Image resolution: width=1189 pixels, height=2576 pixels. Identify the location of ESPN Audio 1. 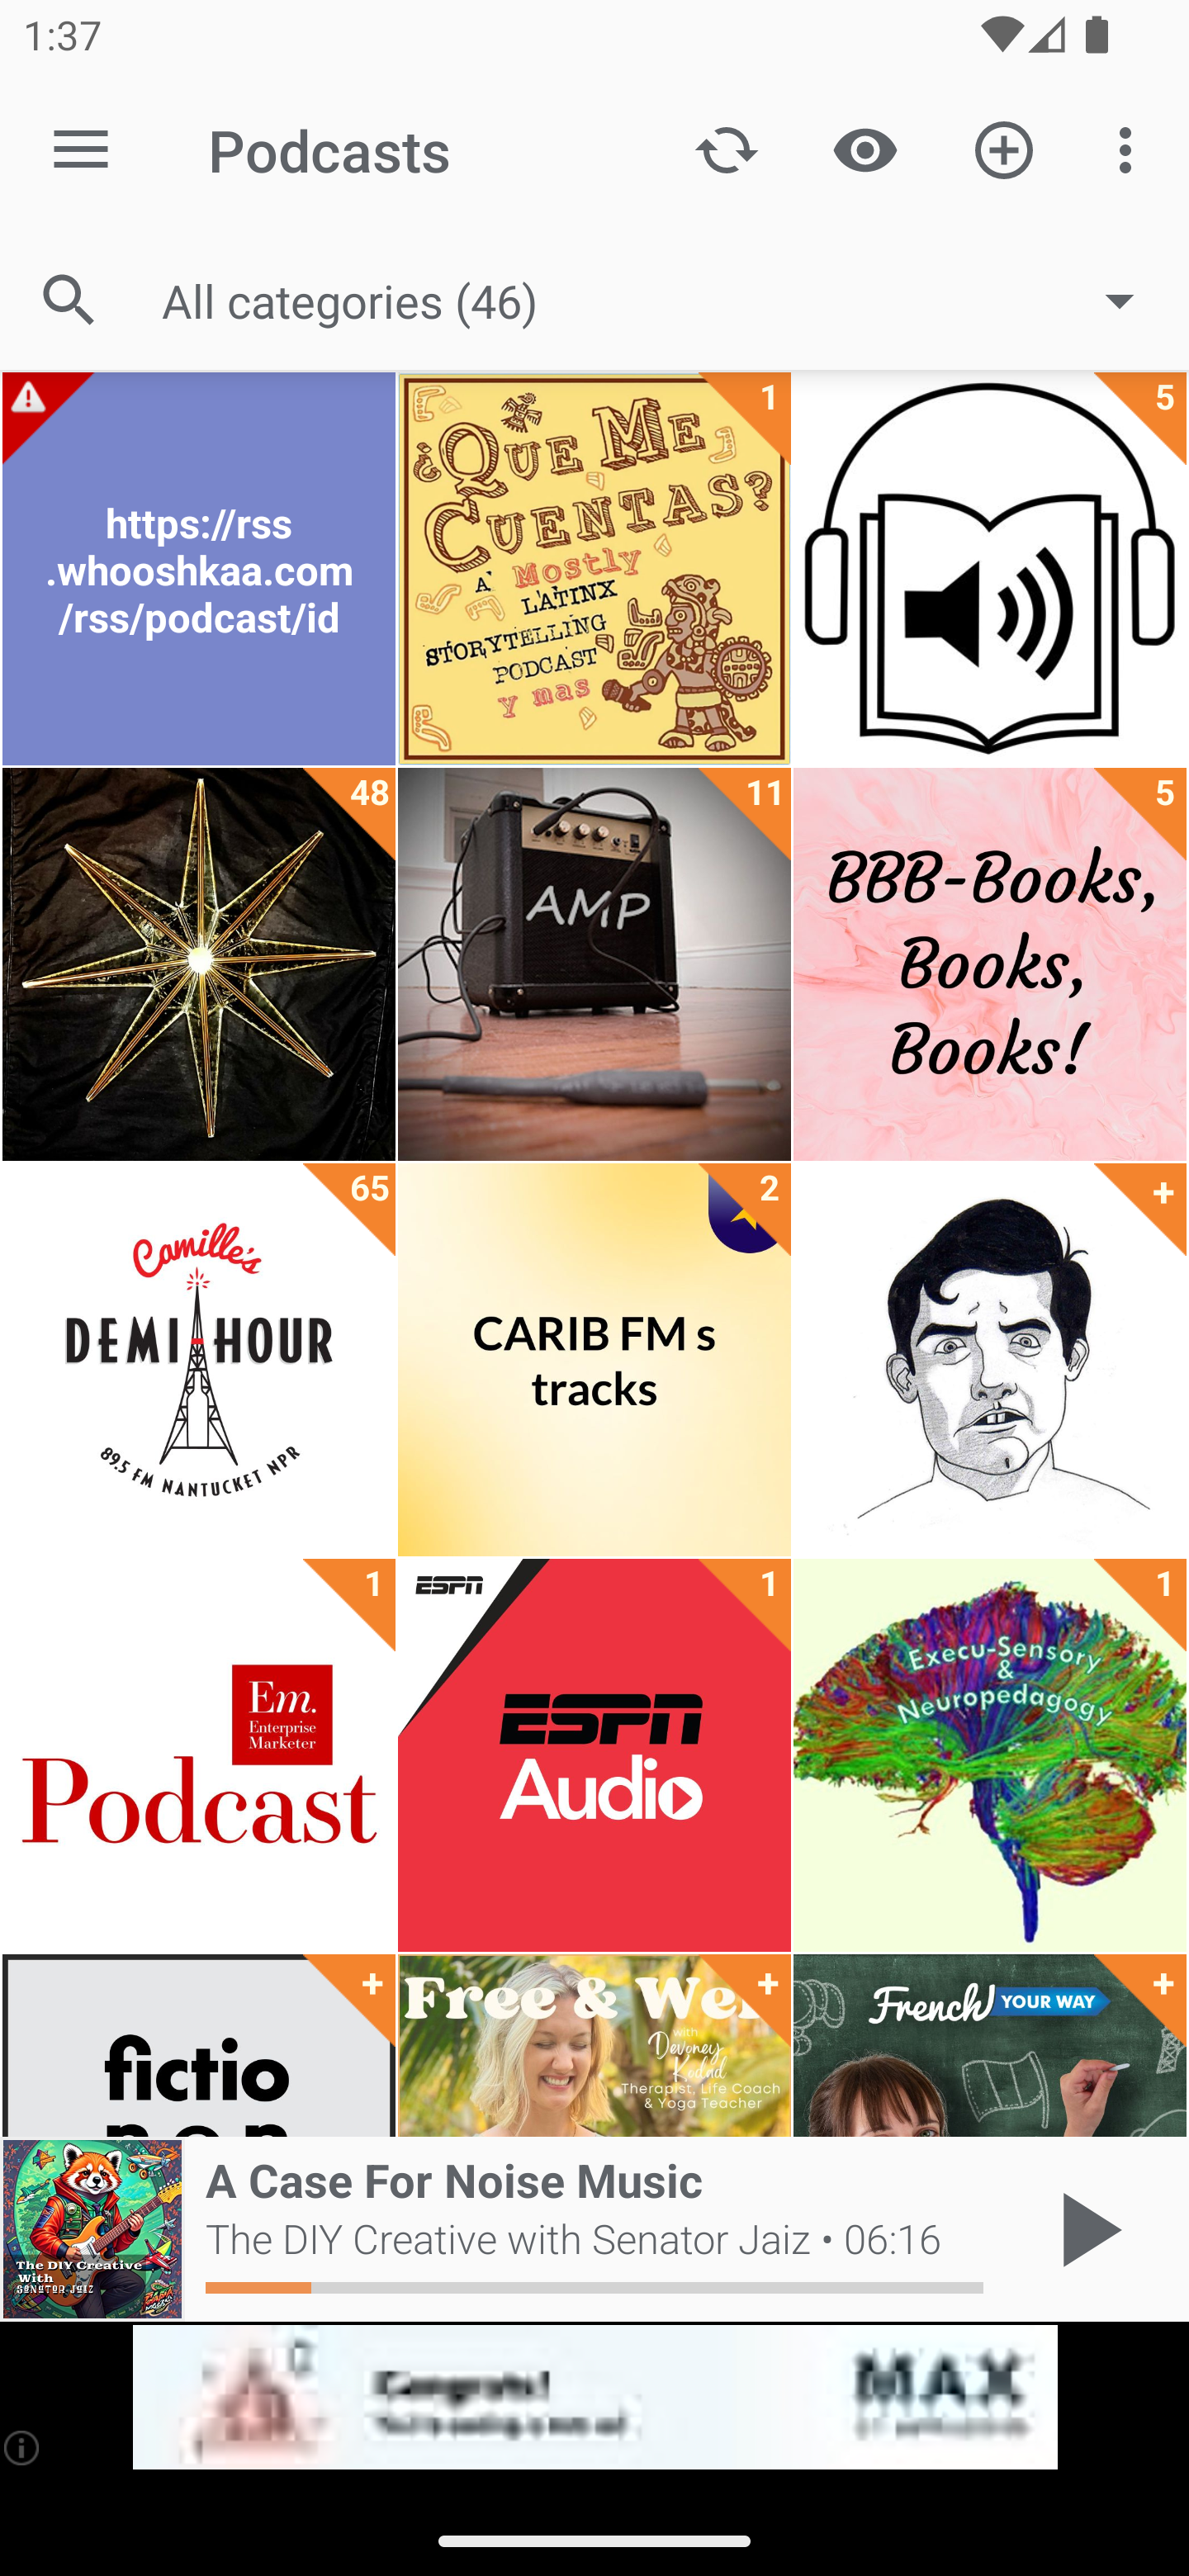
(594, 1755).